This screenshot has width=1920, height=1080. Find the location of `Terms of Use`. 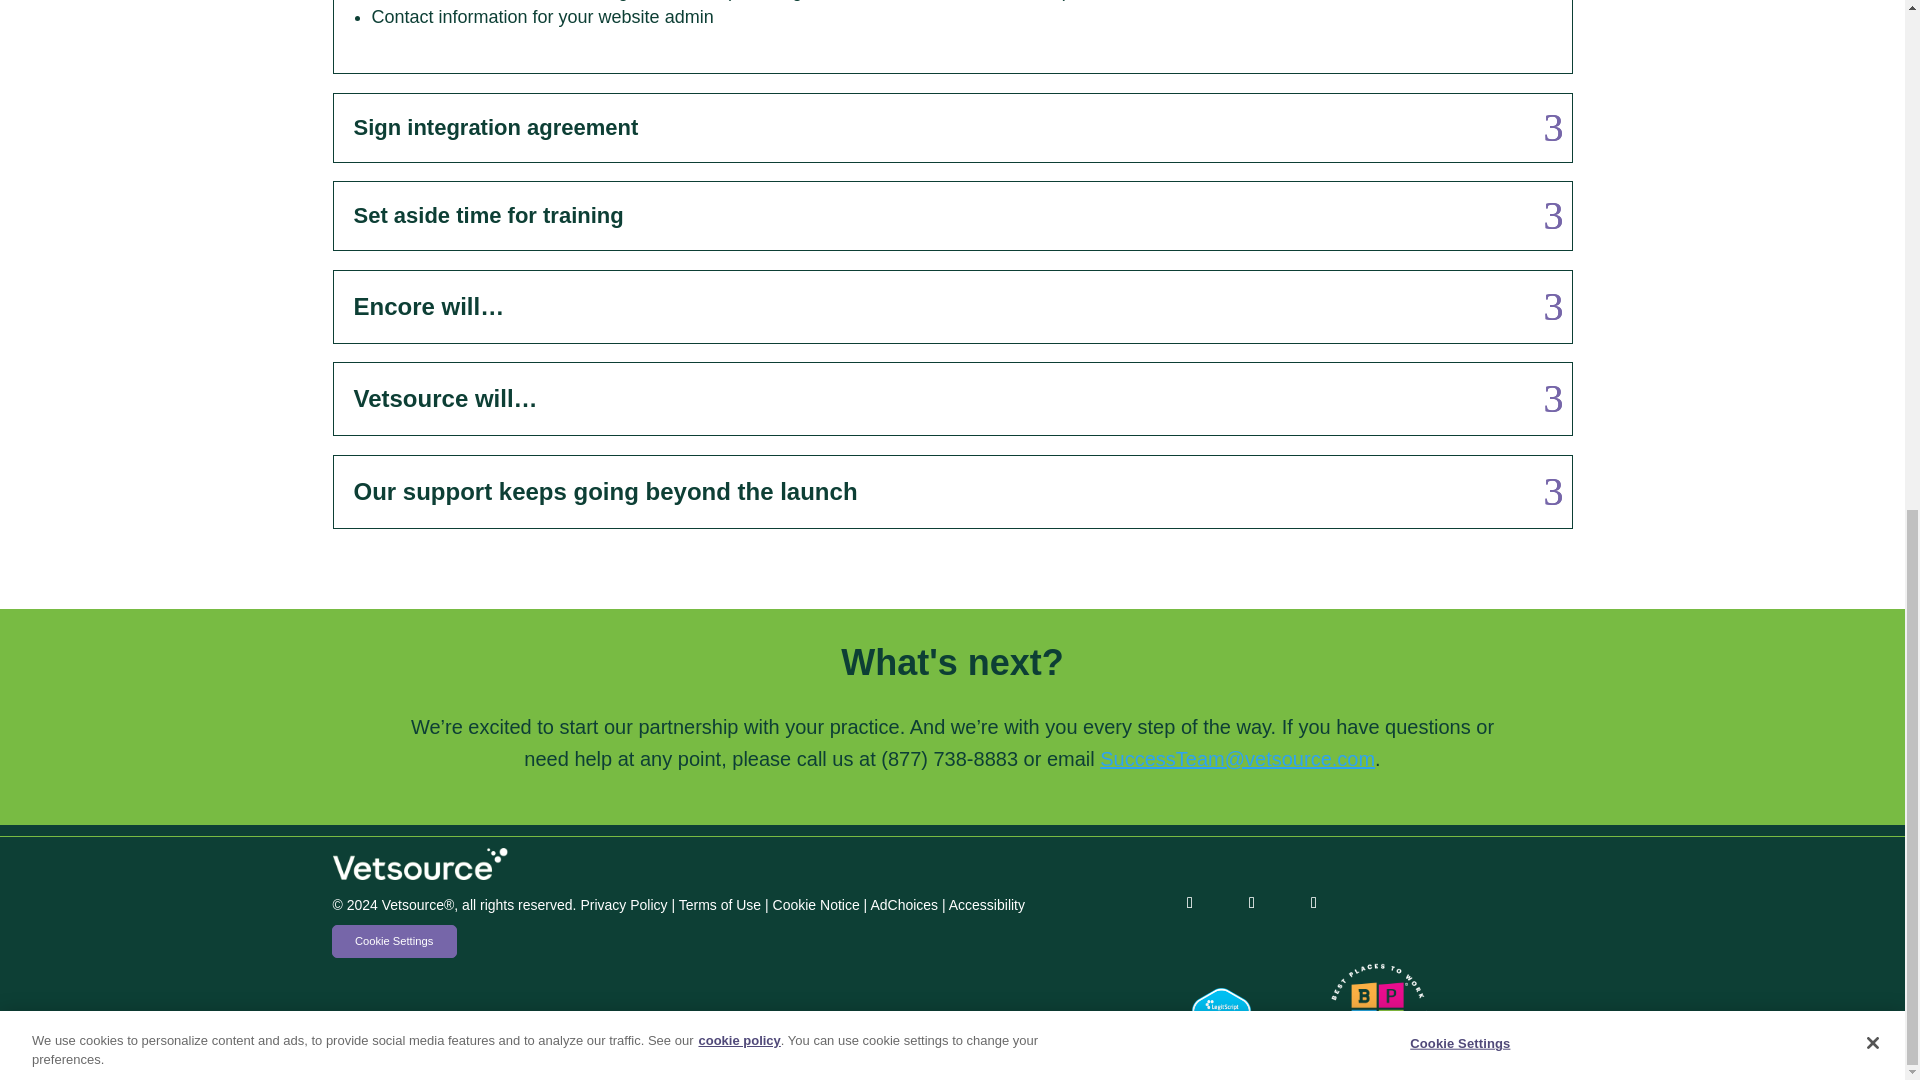

Terms of Use is located at coordinates (720, 904).